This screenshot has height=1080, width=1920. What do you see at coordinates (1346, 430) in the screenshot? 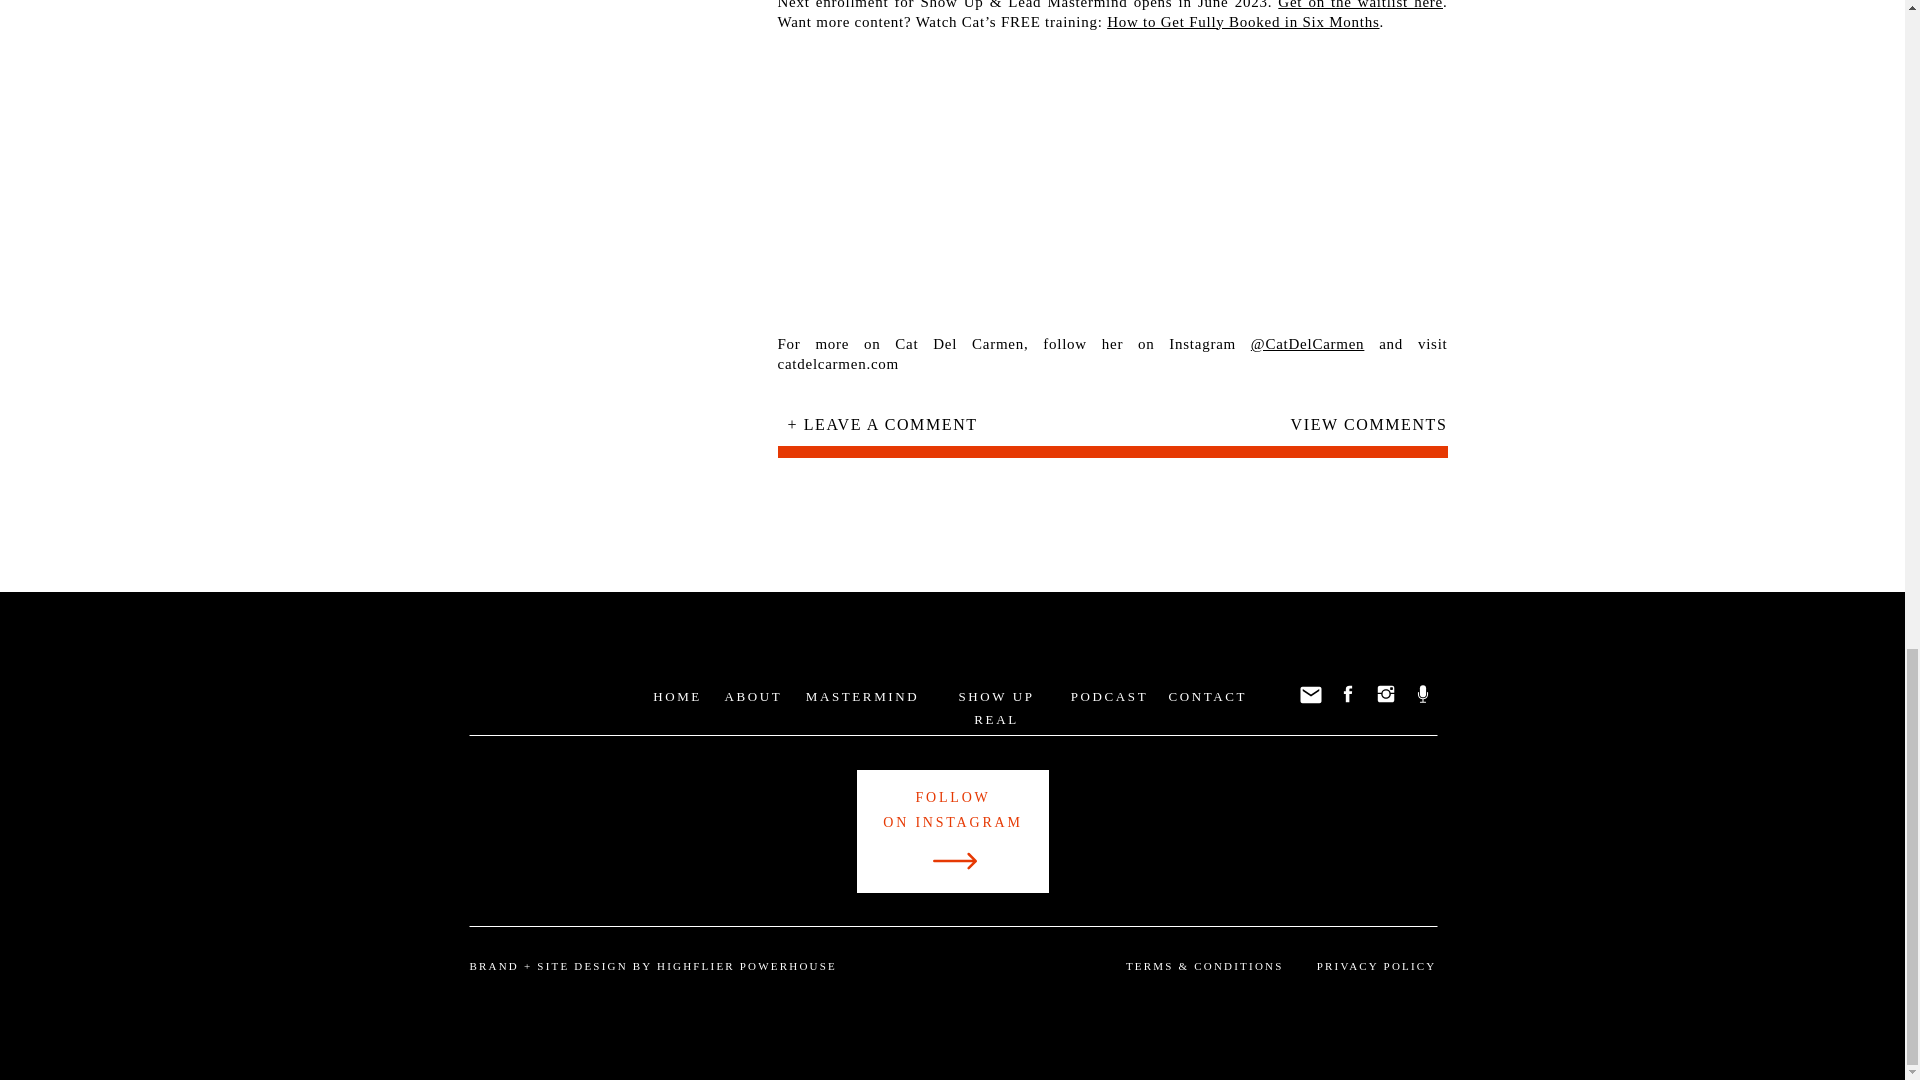
I see `VIEW COMMENTS` at bounding box center [1346, 430].